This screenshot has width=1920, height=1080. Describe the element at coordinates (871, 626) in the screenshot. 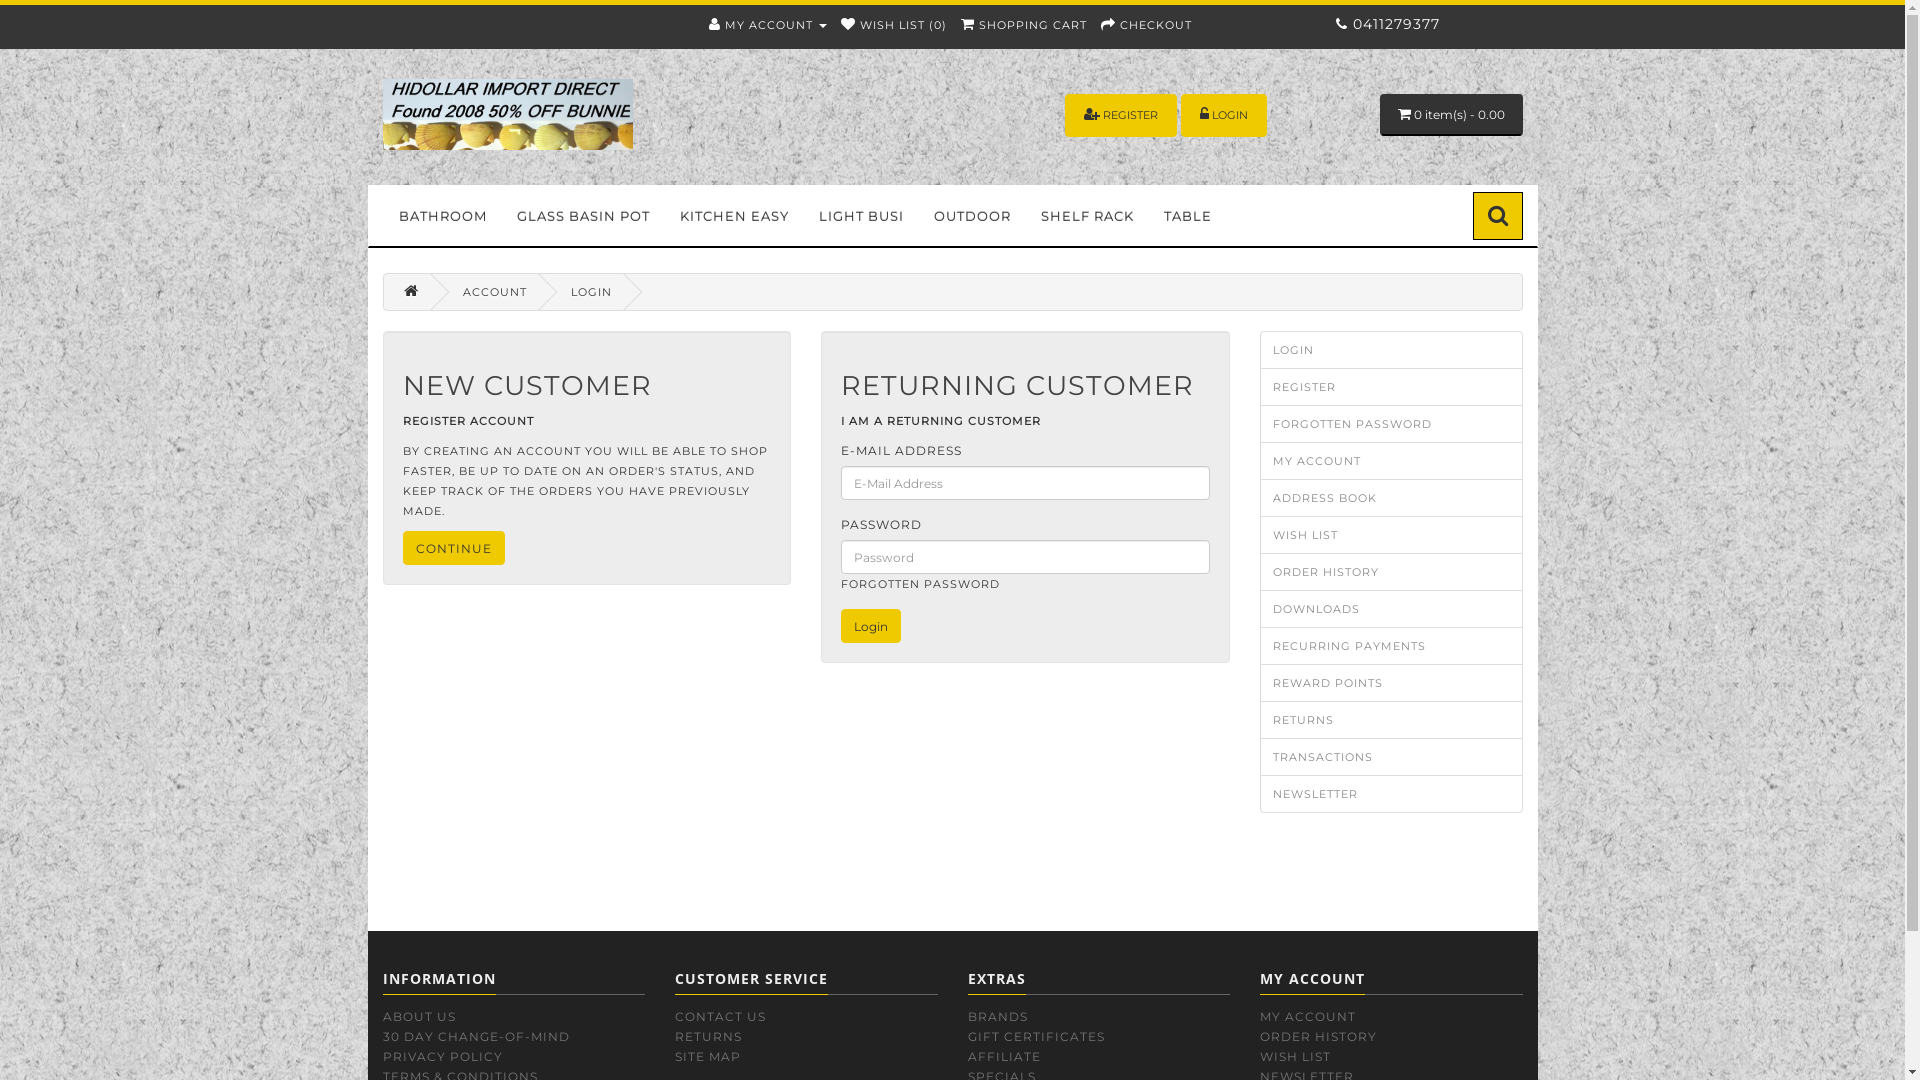

I see `Login` at that location.